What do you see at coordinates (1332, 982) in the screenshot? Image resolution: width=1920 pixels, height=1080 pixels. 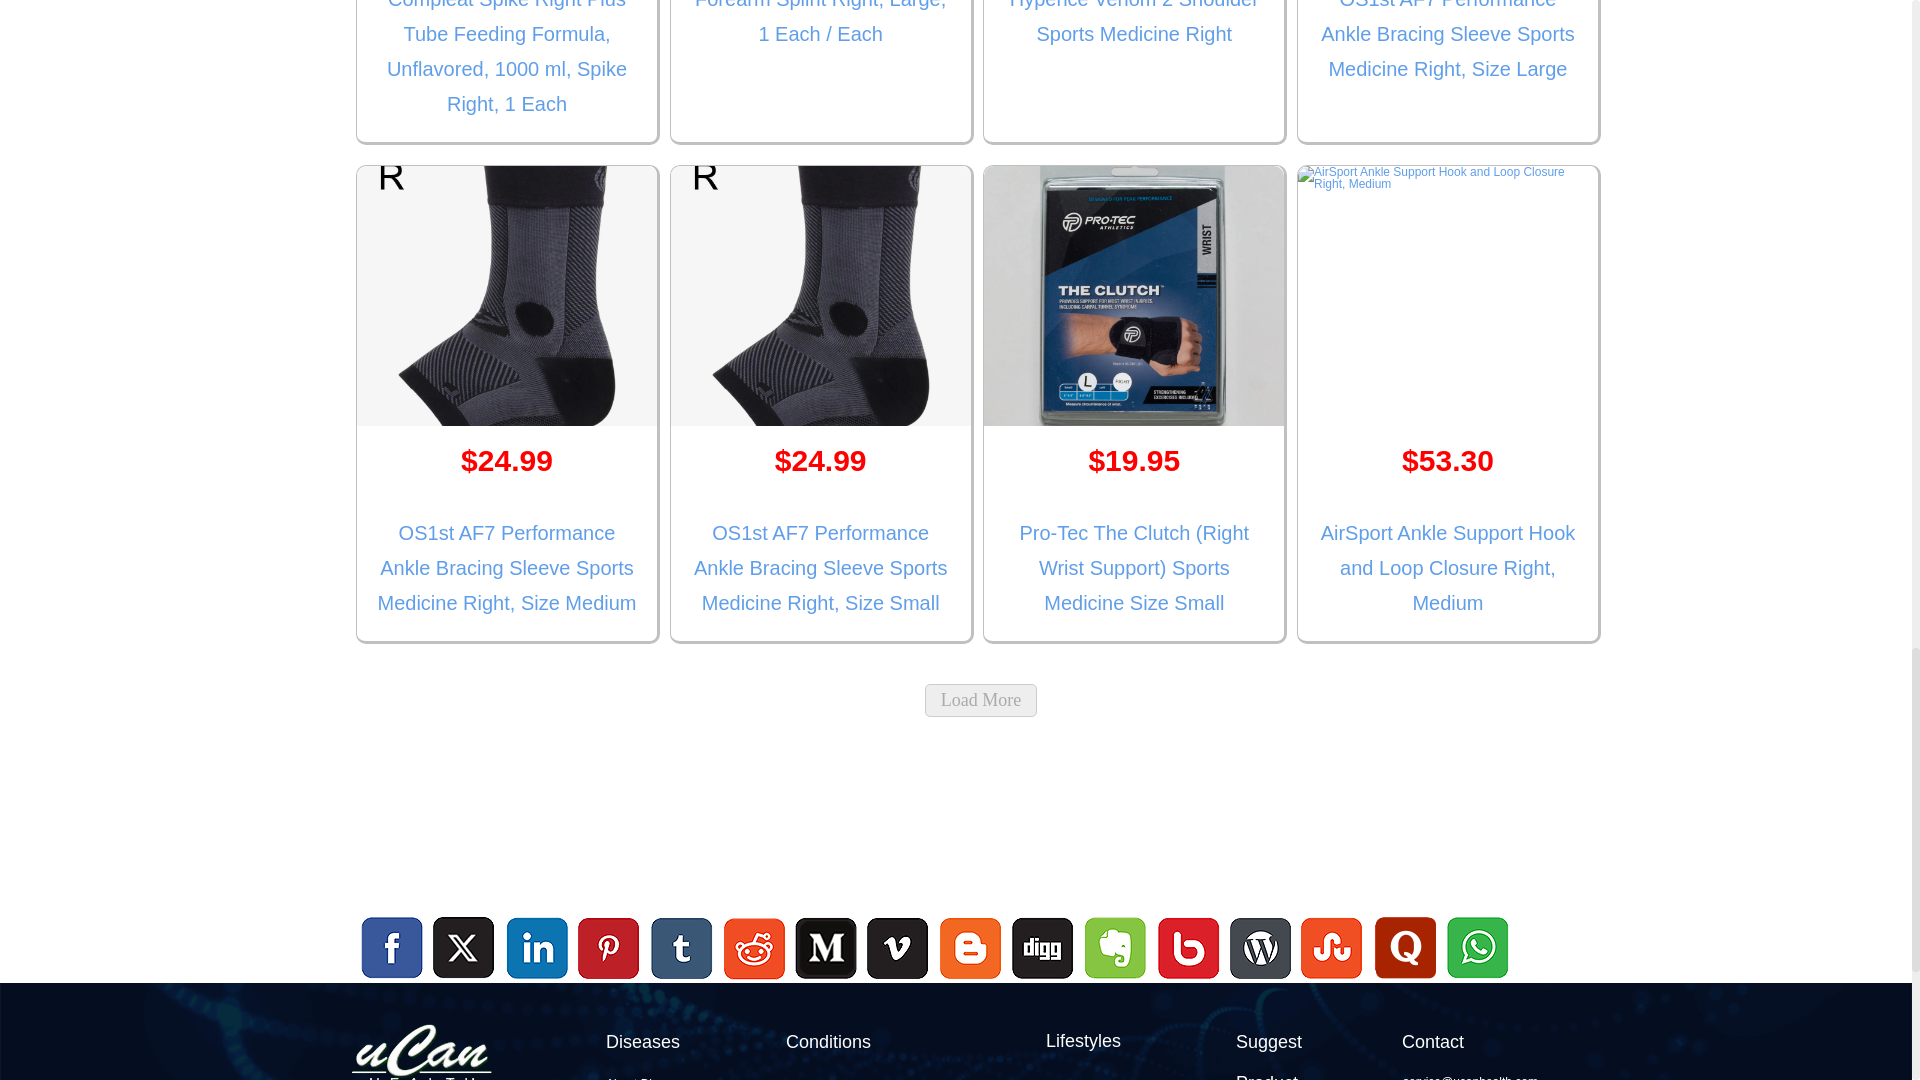 I see `StumbleUpon` at bounding box center [1332, 982].